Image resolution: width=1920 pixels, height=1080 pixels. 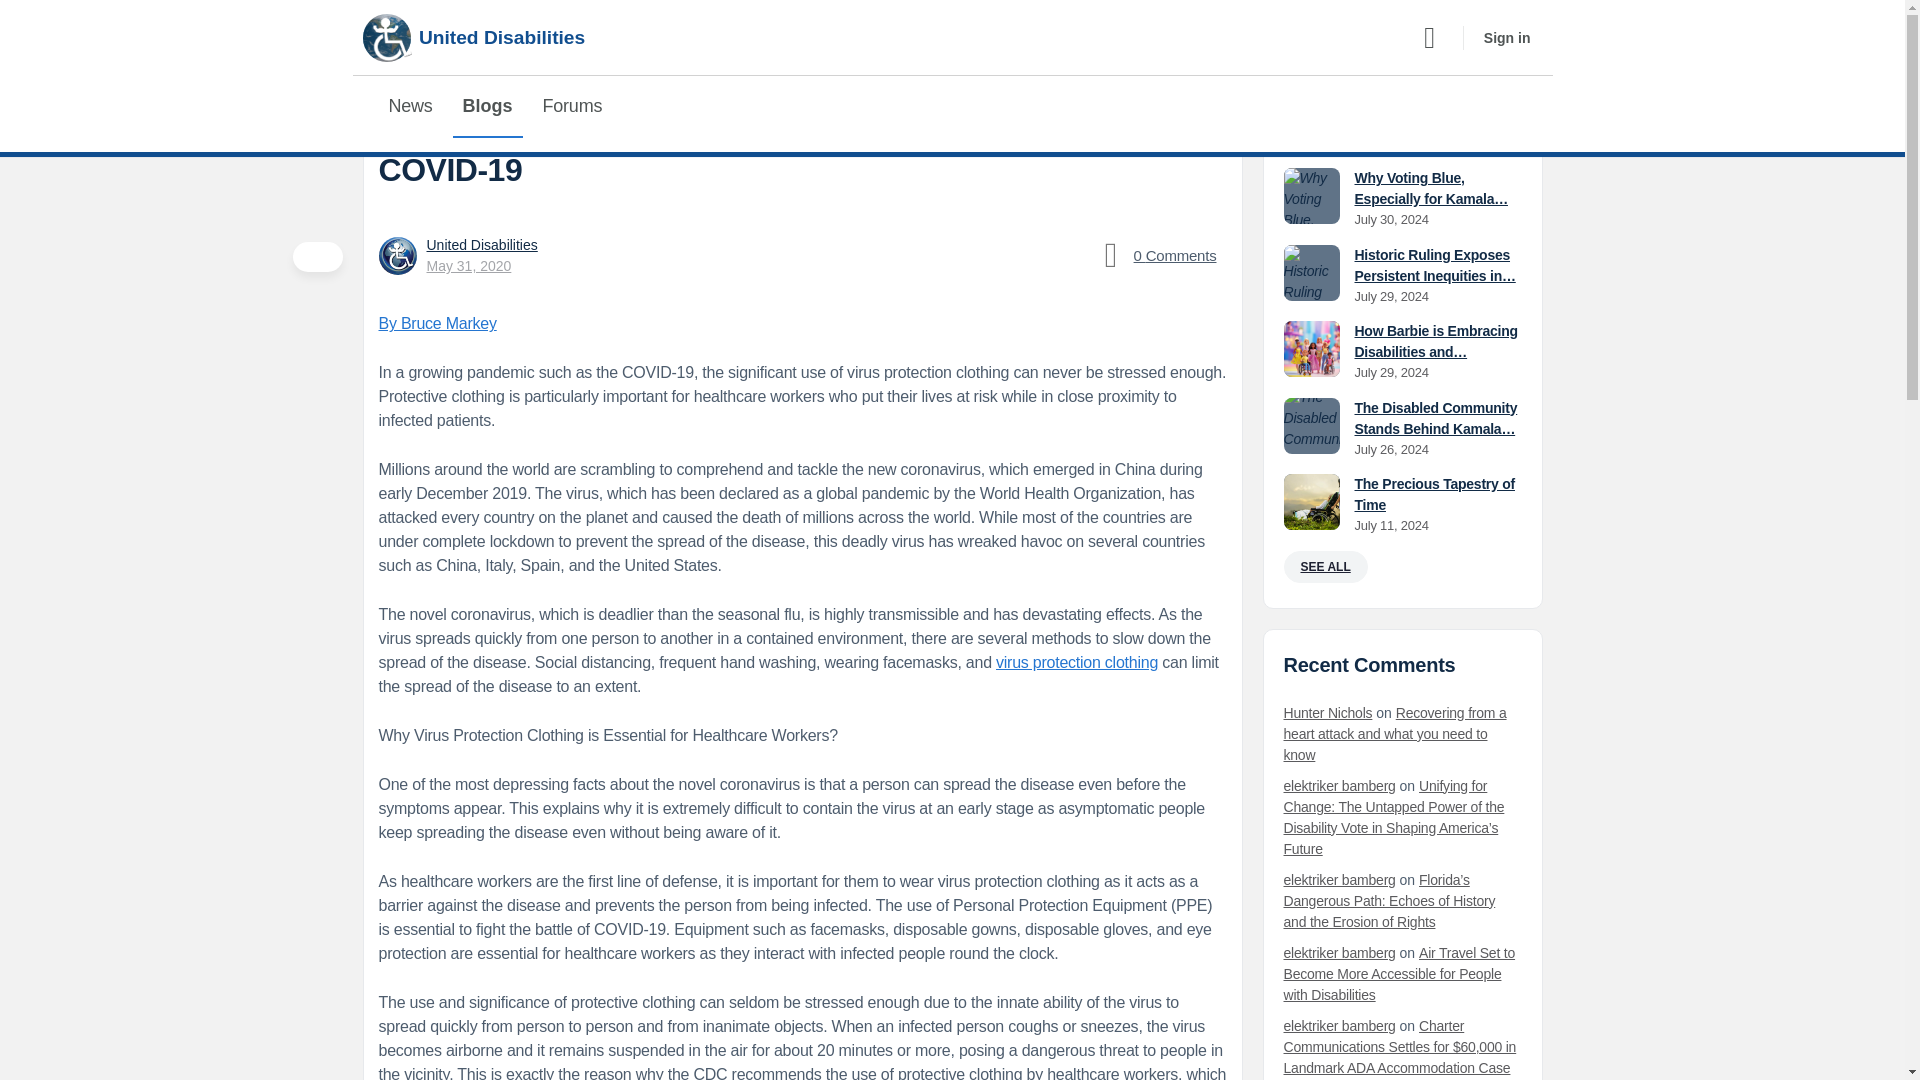 What do you see at coordinates (468, 266) in the screenshot?
I see `May 31, 2020` at bounding box center [468, 266].